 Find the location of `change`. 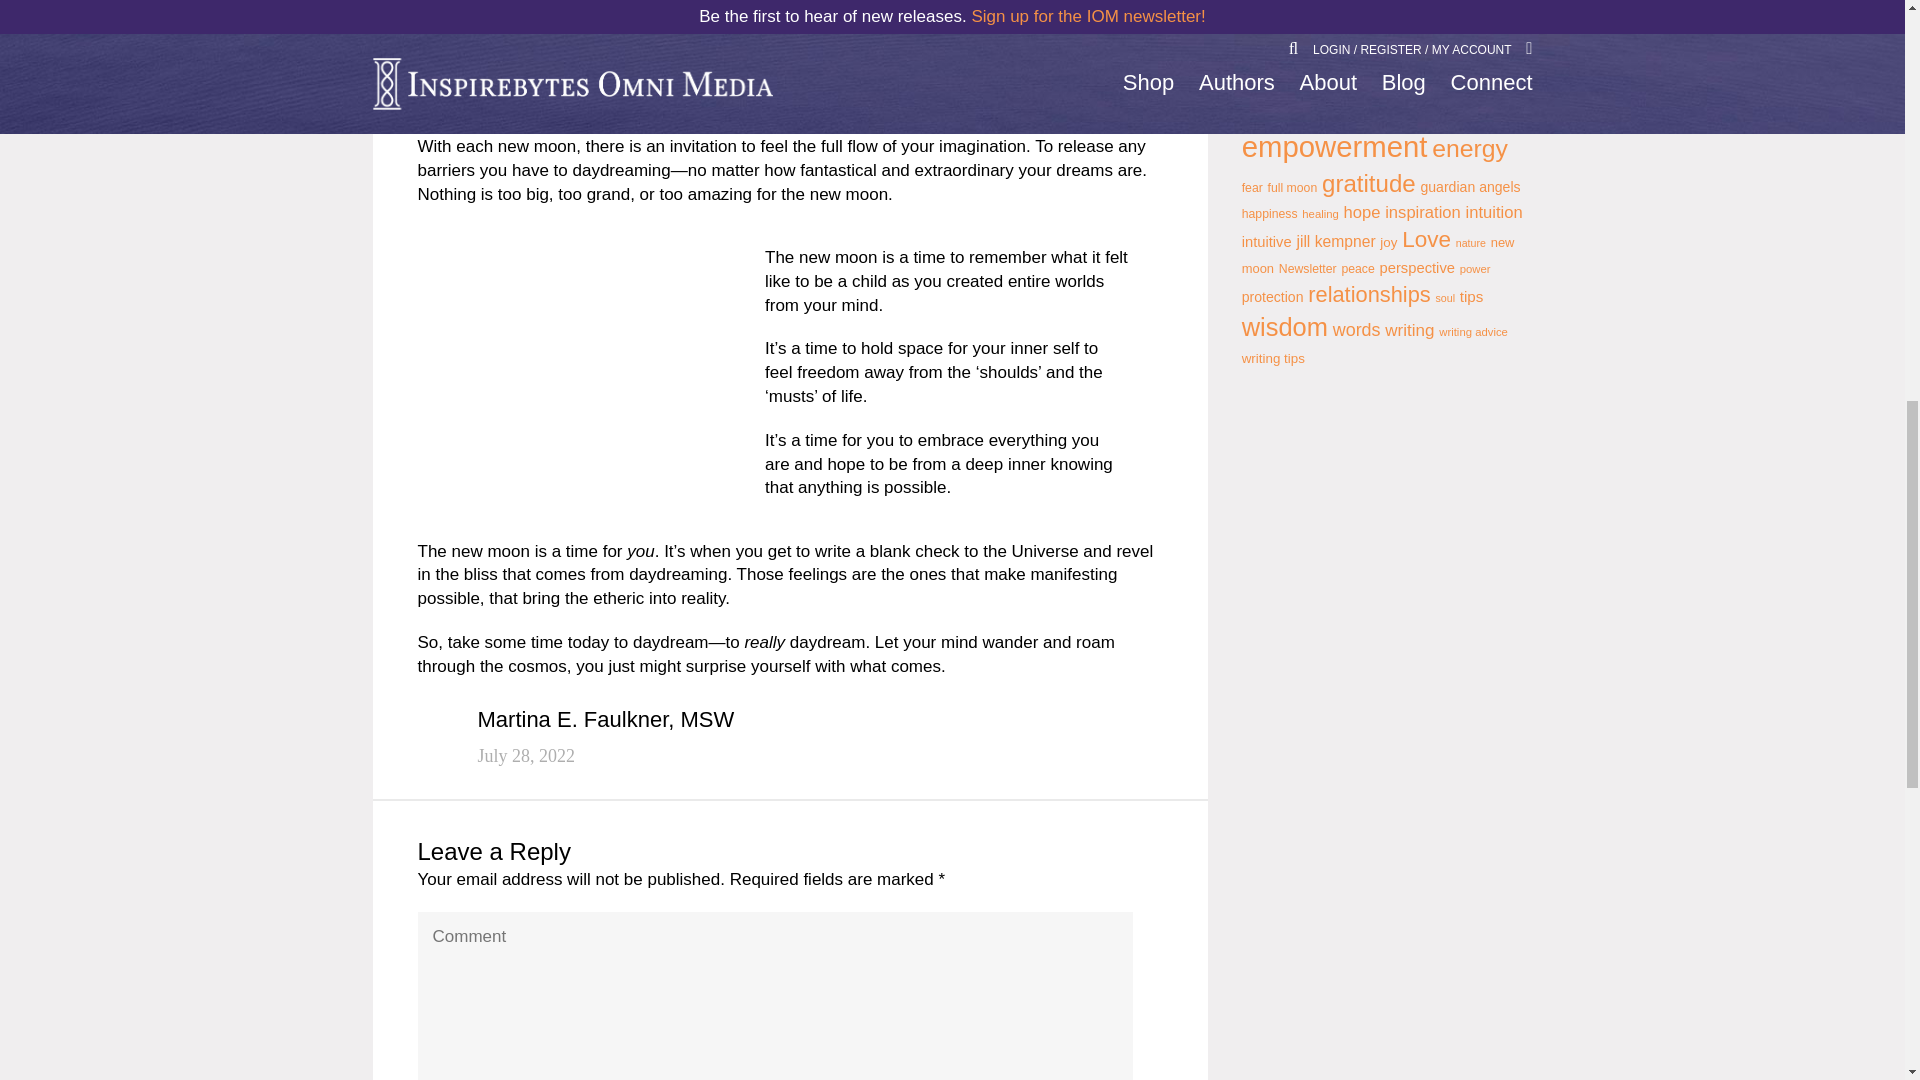

change is located at coordinates (1460, 41).